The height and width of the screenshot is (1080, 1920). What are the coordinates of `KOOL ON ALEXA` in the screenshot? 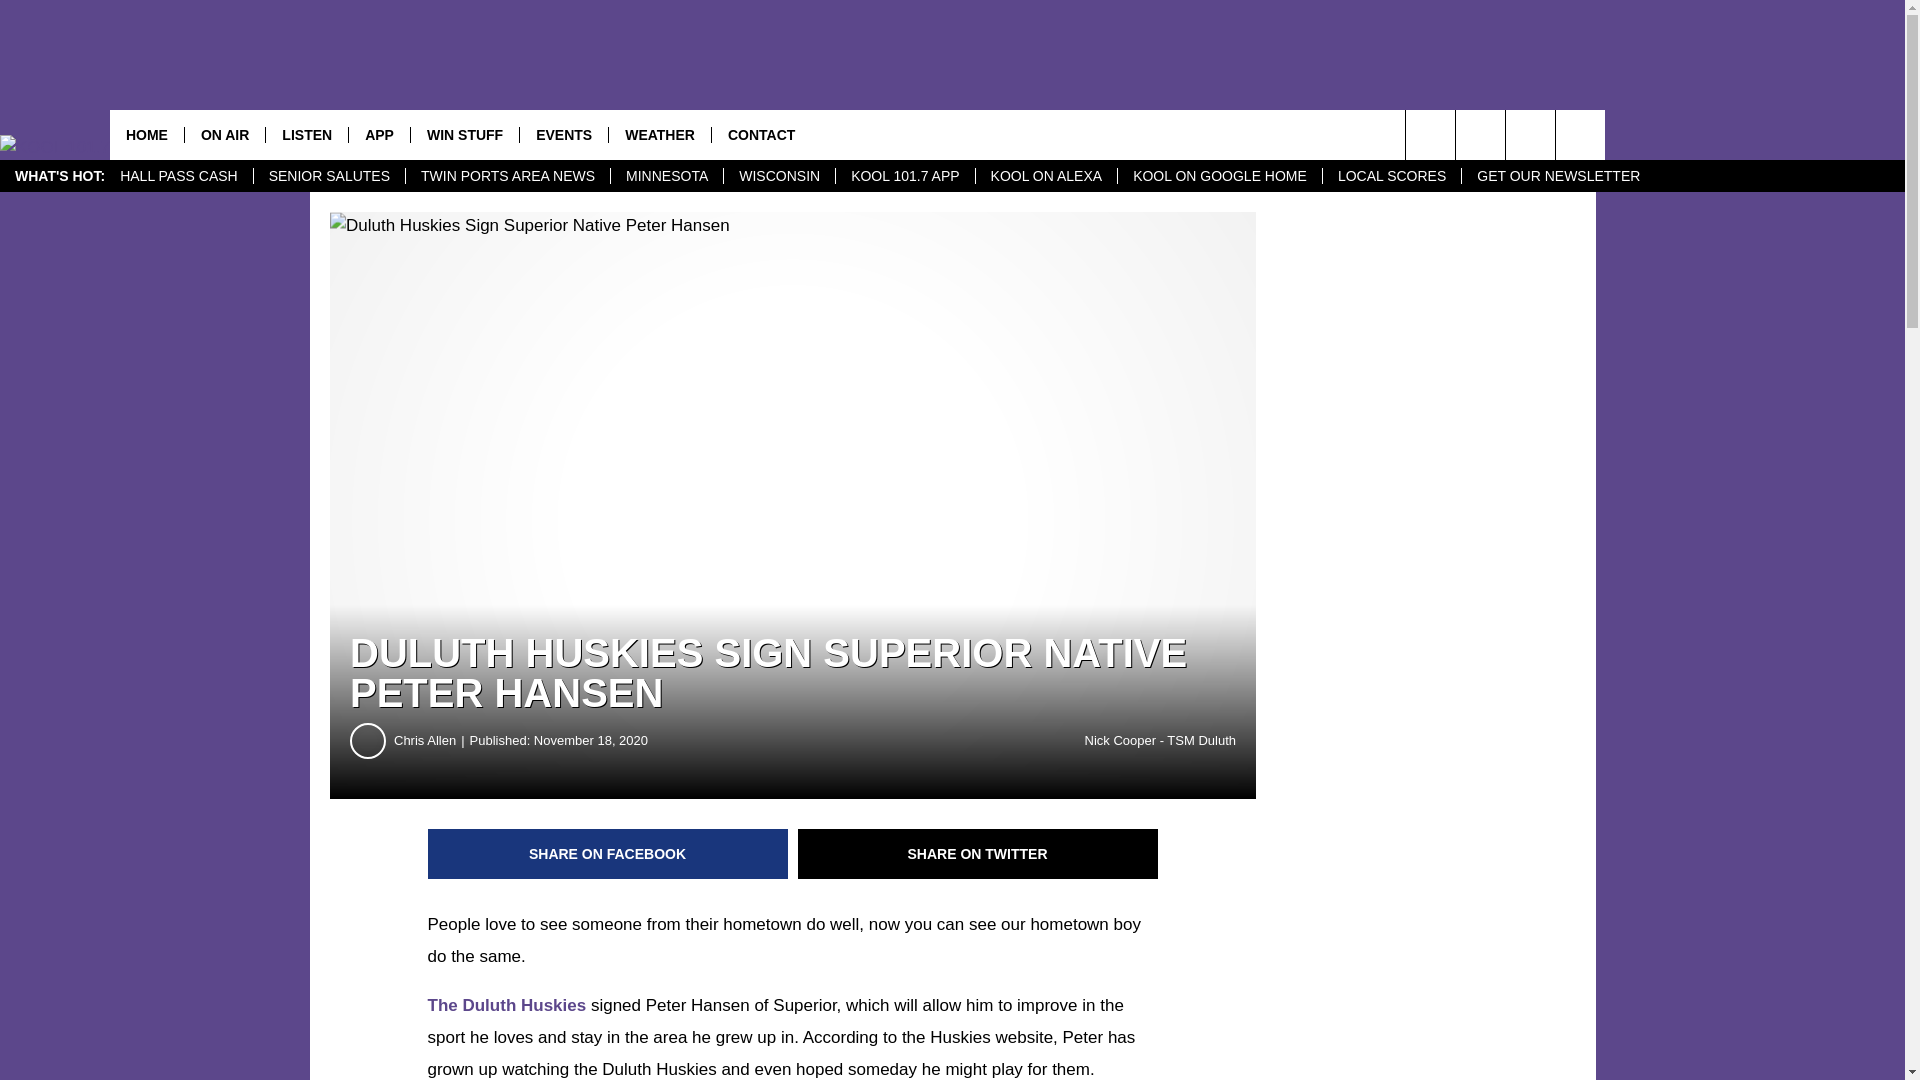 It's located at (1046, 176).